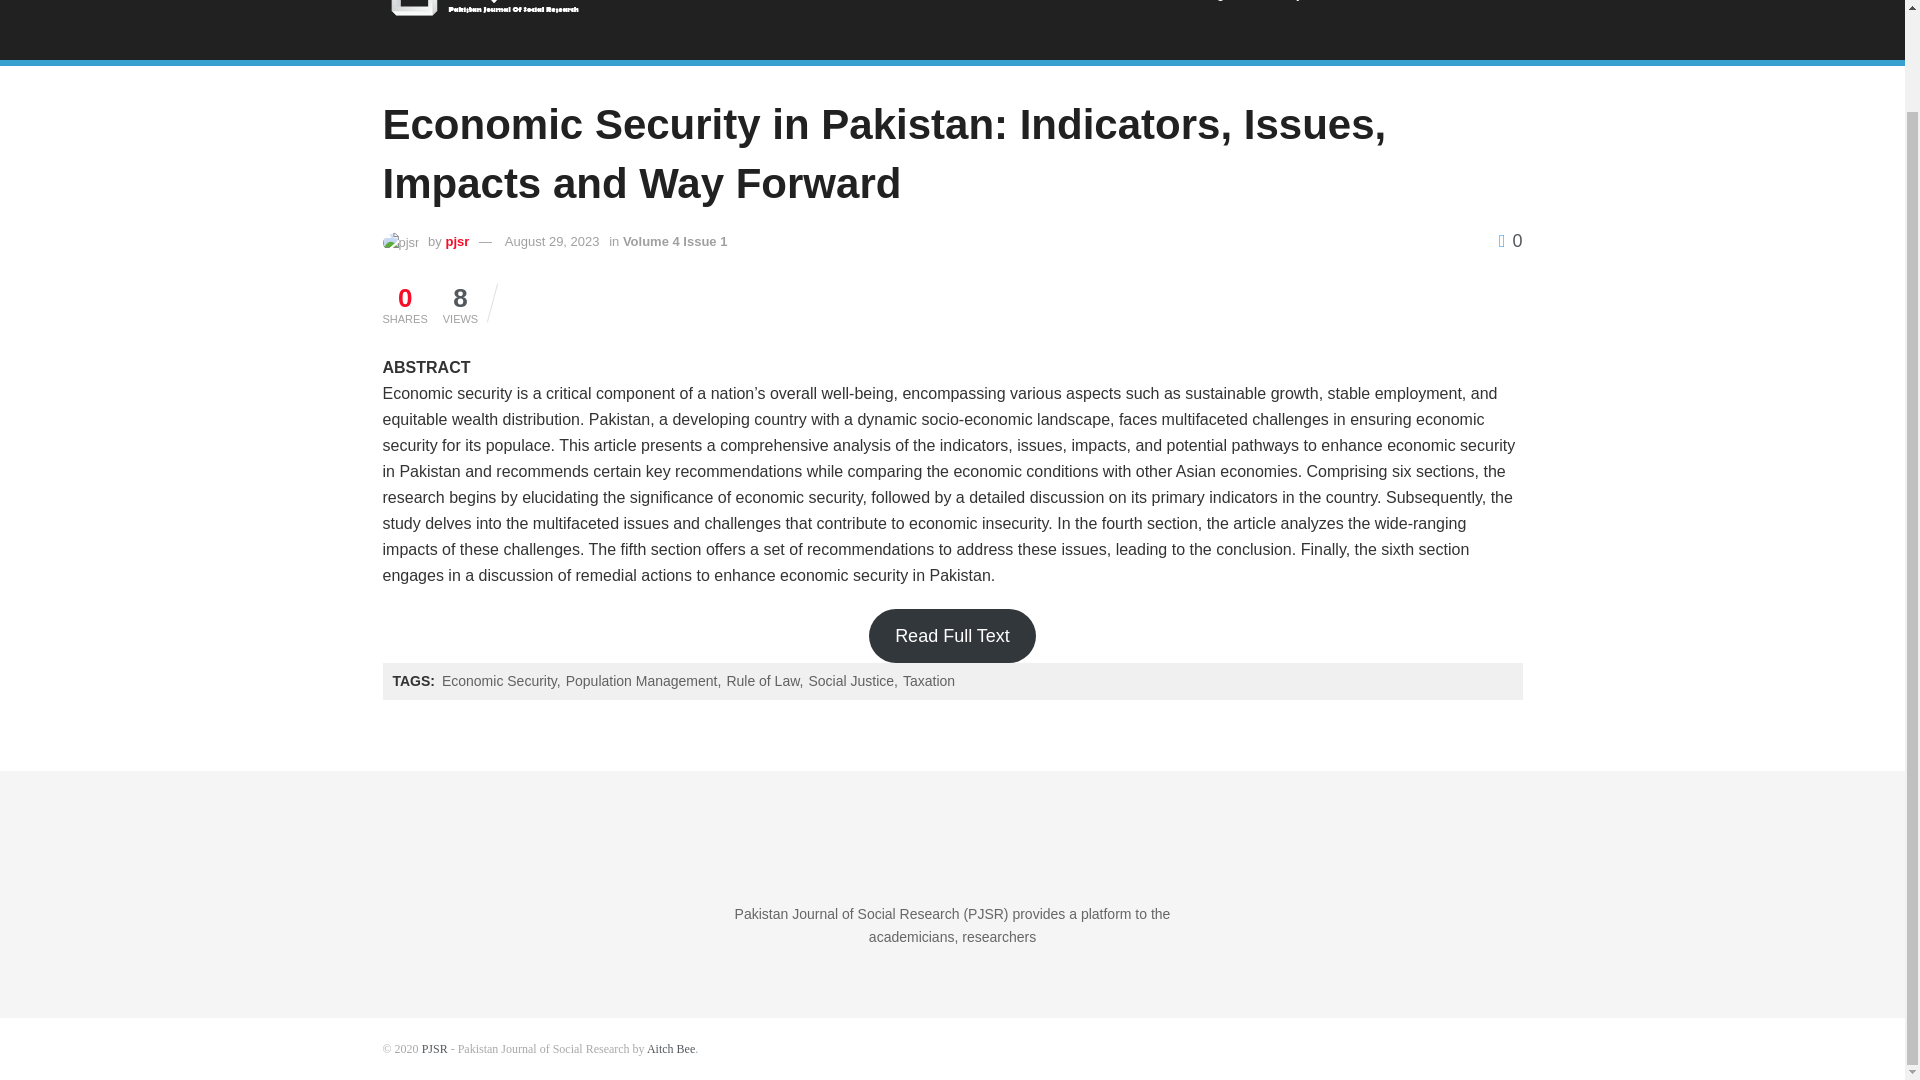  I want to click on Archives, so click(1479, 11).